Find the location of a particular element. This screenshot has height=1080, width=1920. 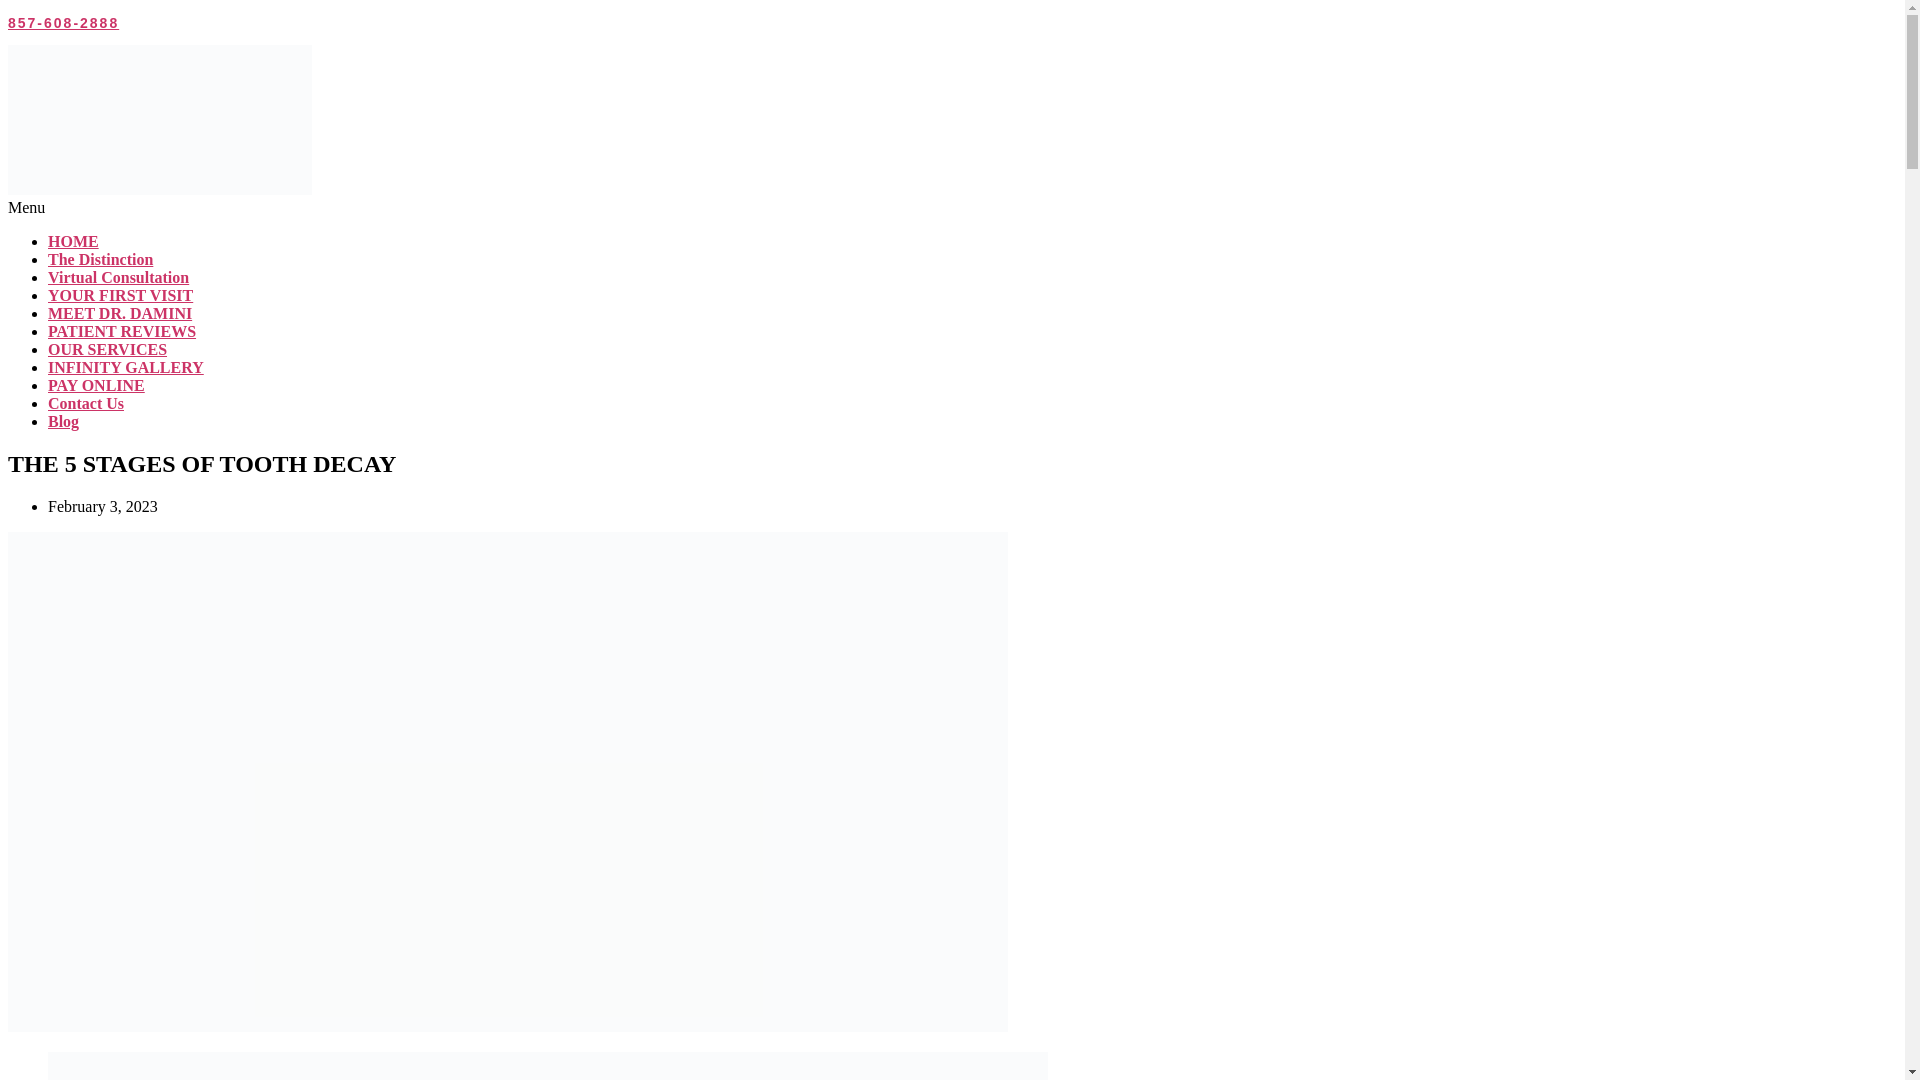

The Distinction is located at coordinates (100, 258).